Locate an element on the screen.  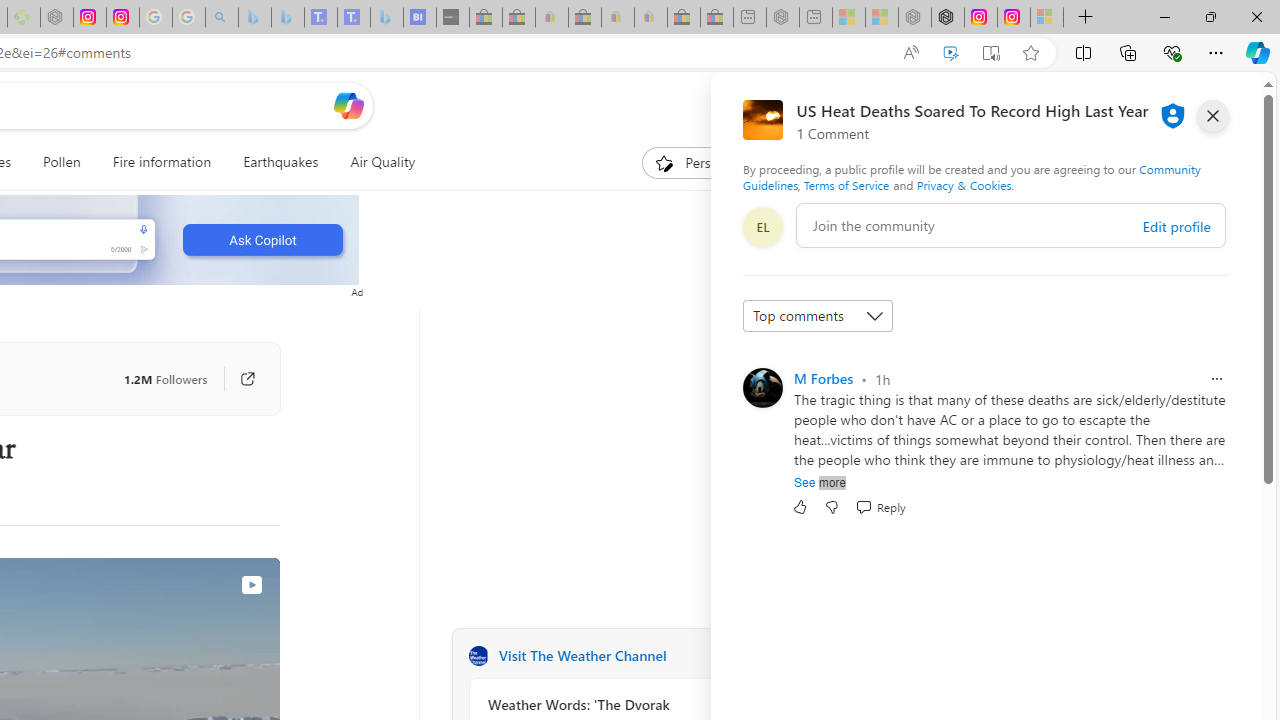
Safety in Our Products - Google Safety Center - Sleeping is located at coordinates (155, 18).